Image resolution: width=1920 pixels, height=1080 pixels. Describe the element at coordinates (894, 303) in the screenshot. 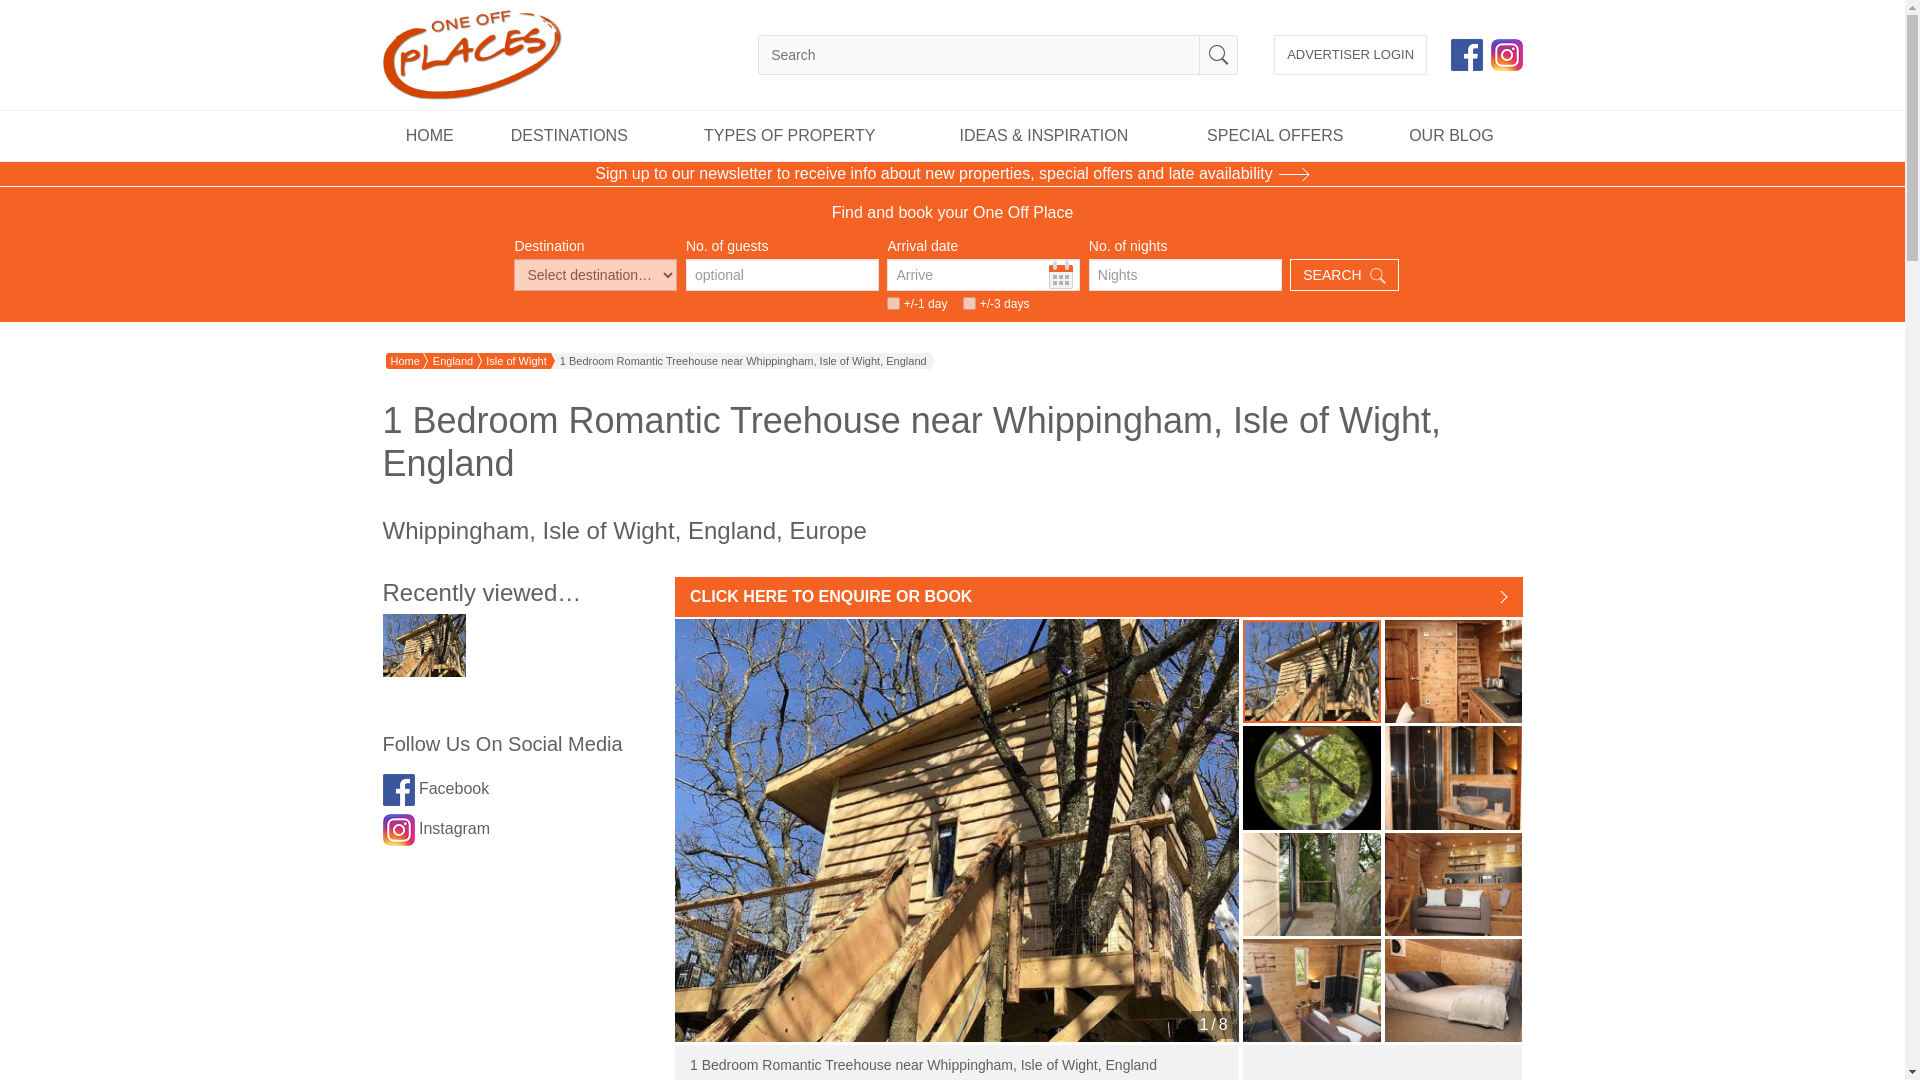

I see `1` at that location.